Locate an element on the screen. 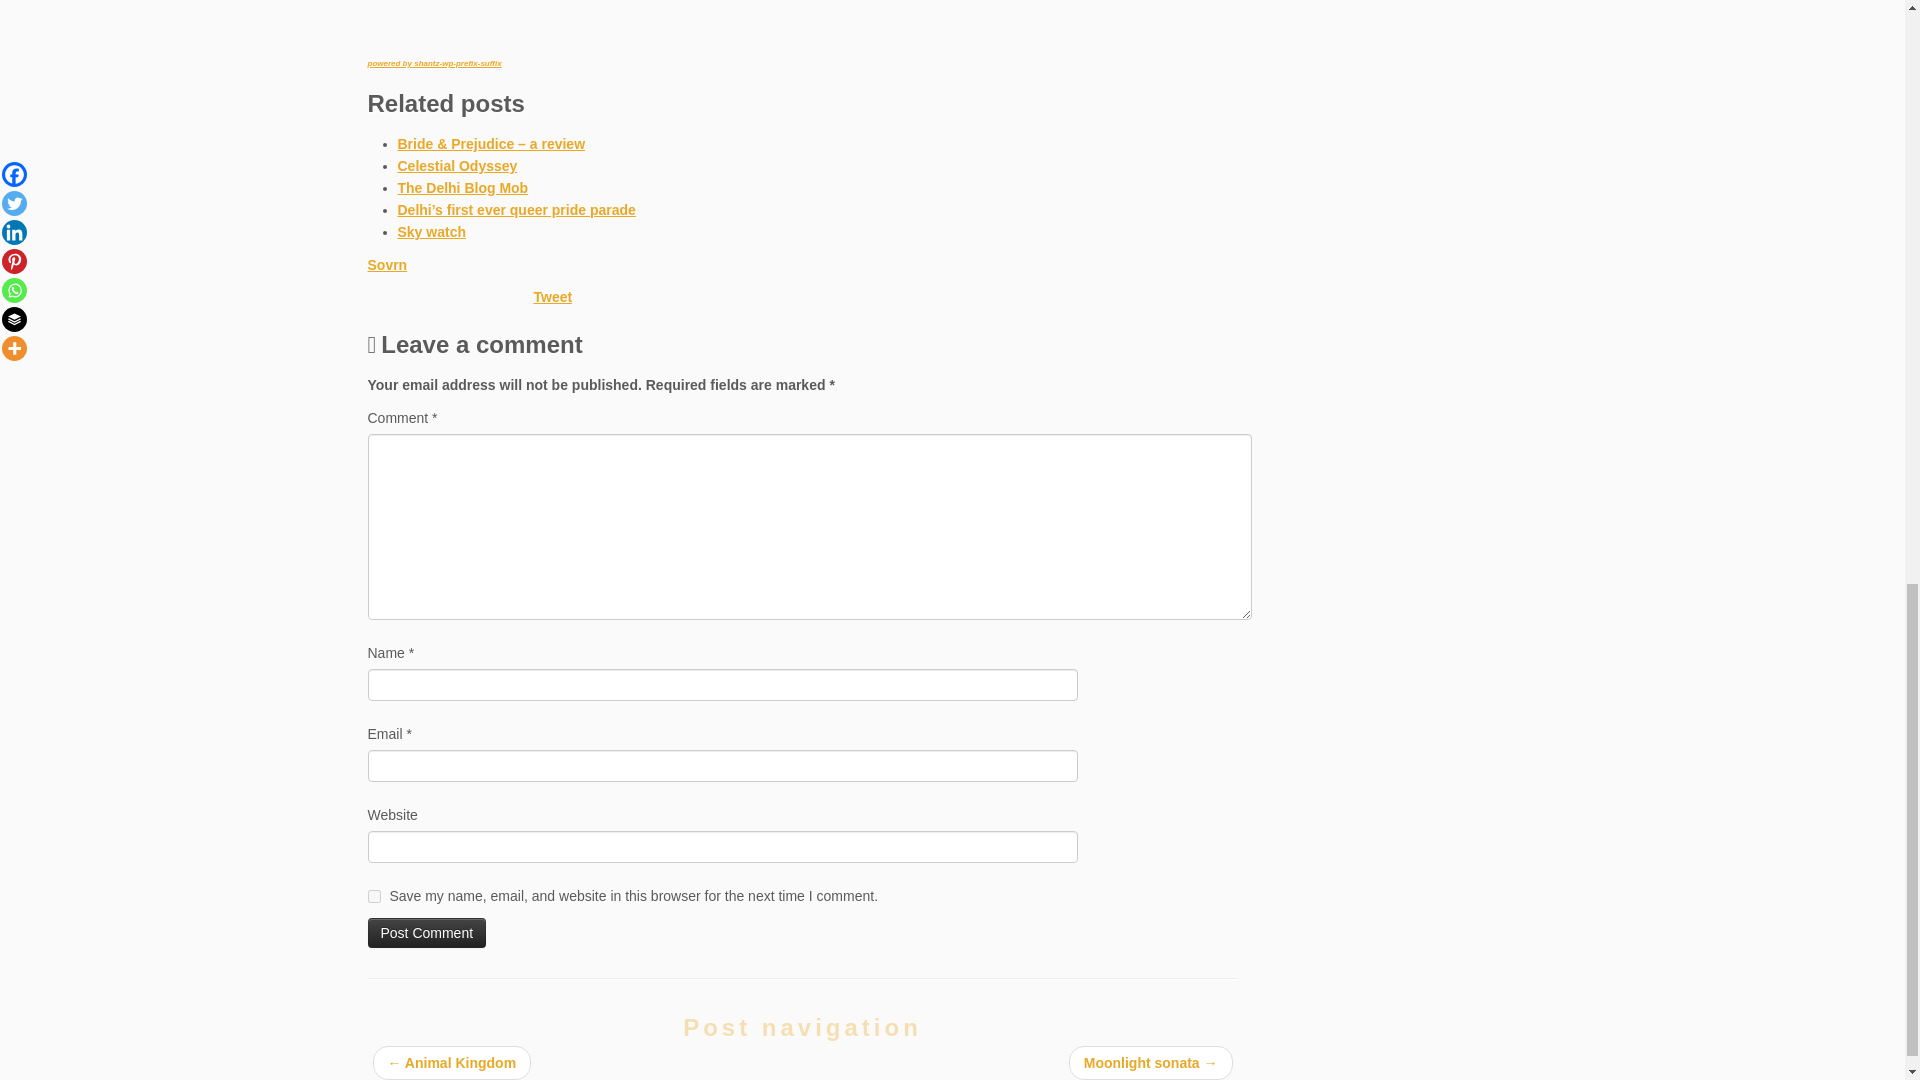 The image size is (1920, 1080). Post Comment is located at coordinates (428, 933).